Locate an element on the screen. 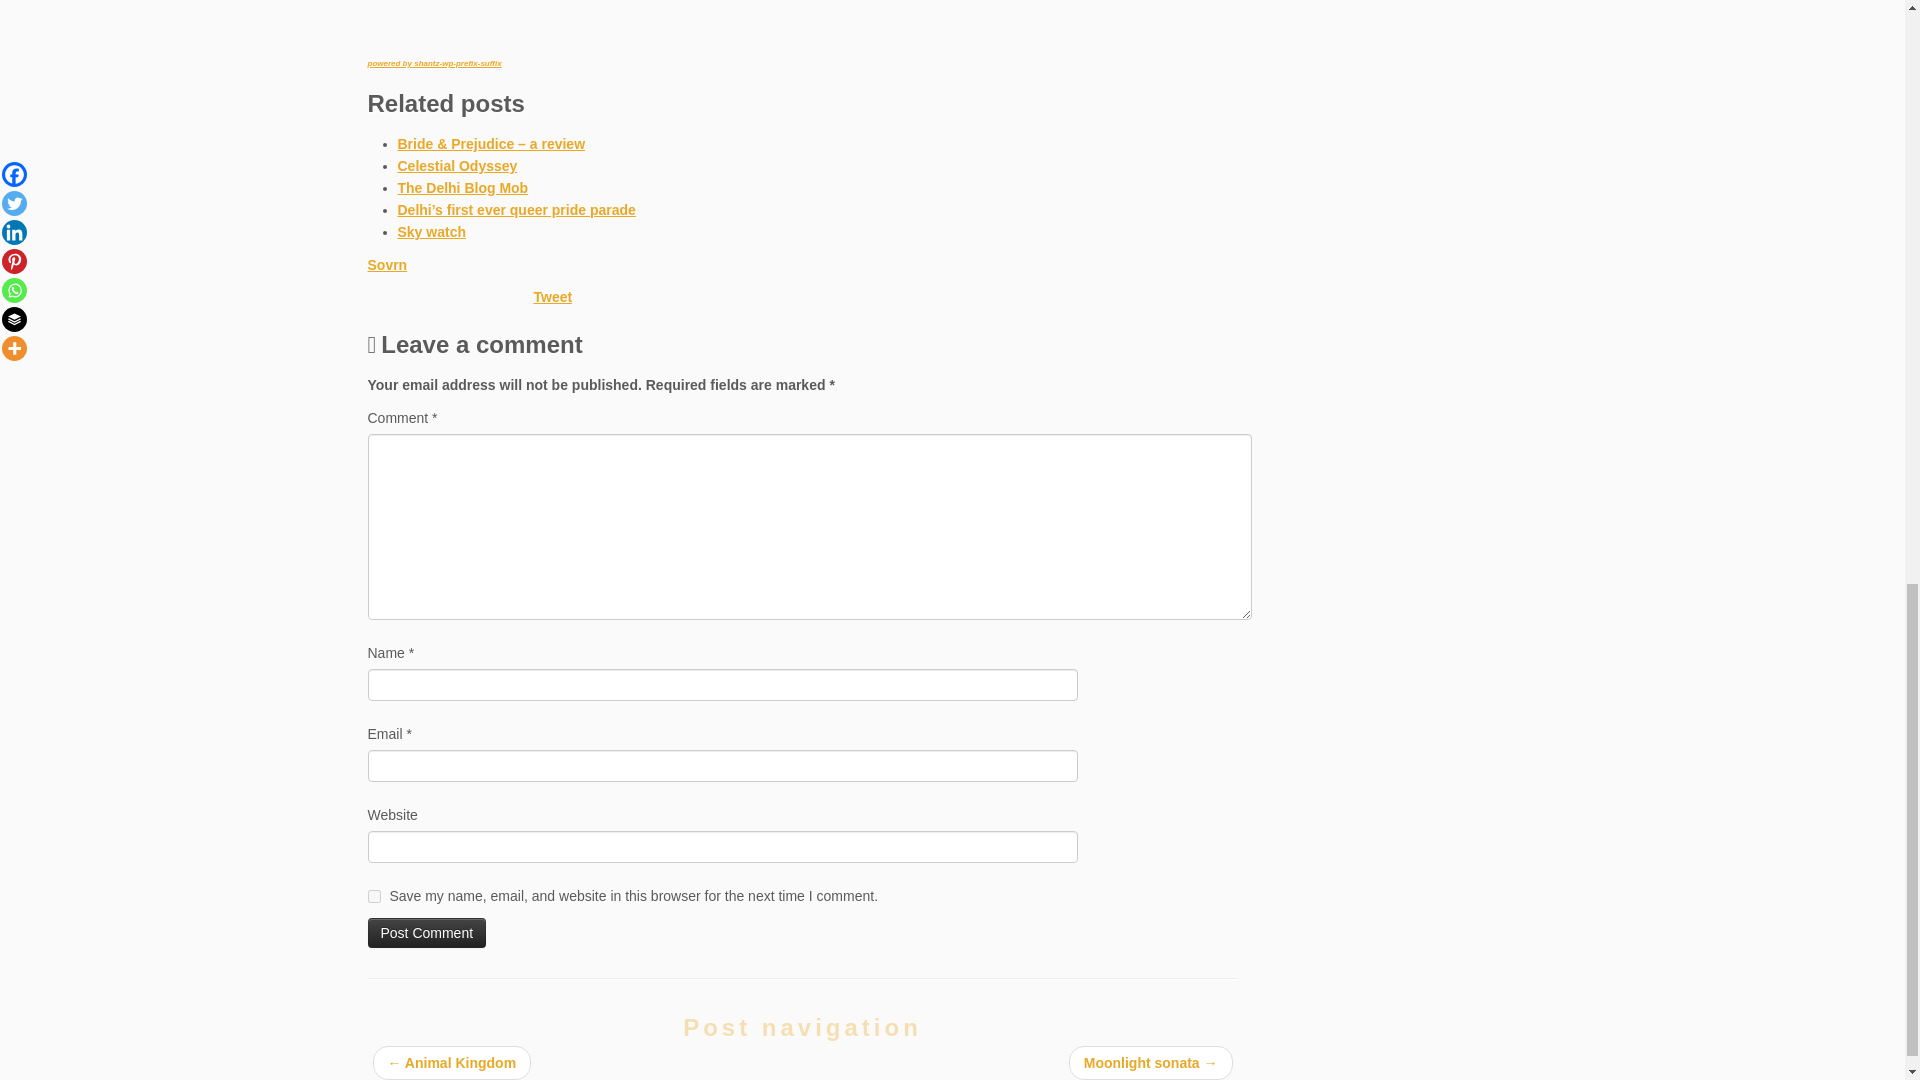 The image size is (1920, 1080). Post Comment is located at coordinates (428, 933).